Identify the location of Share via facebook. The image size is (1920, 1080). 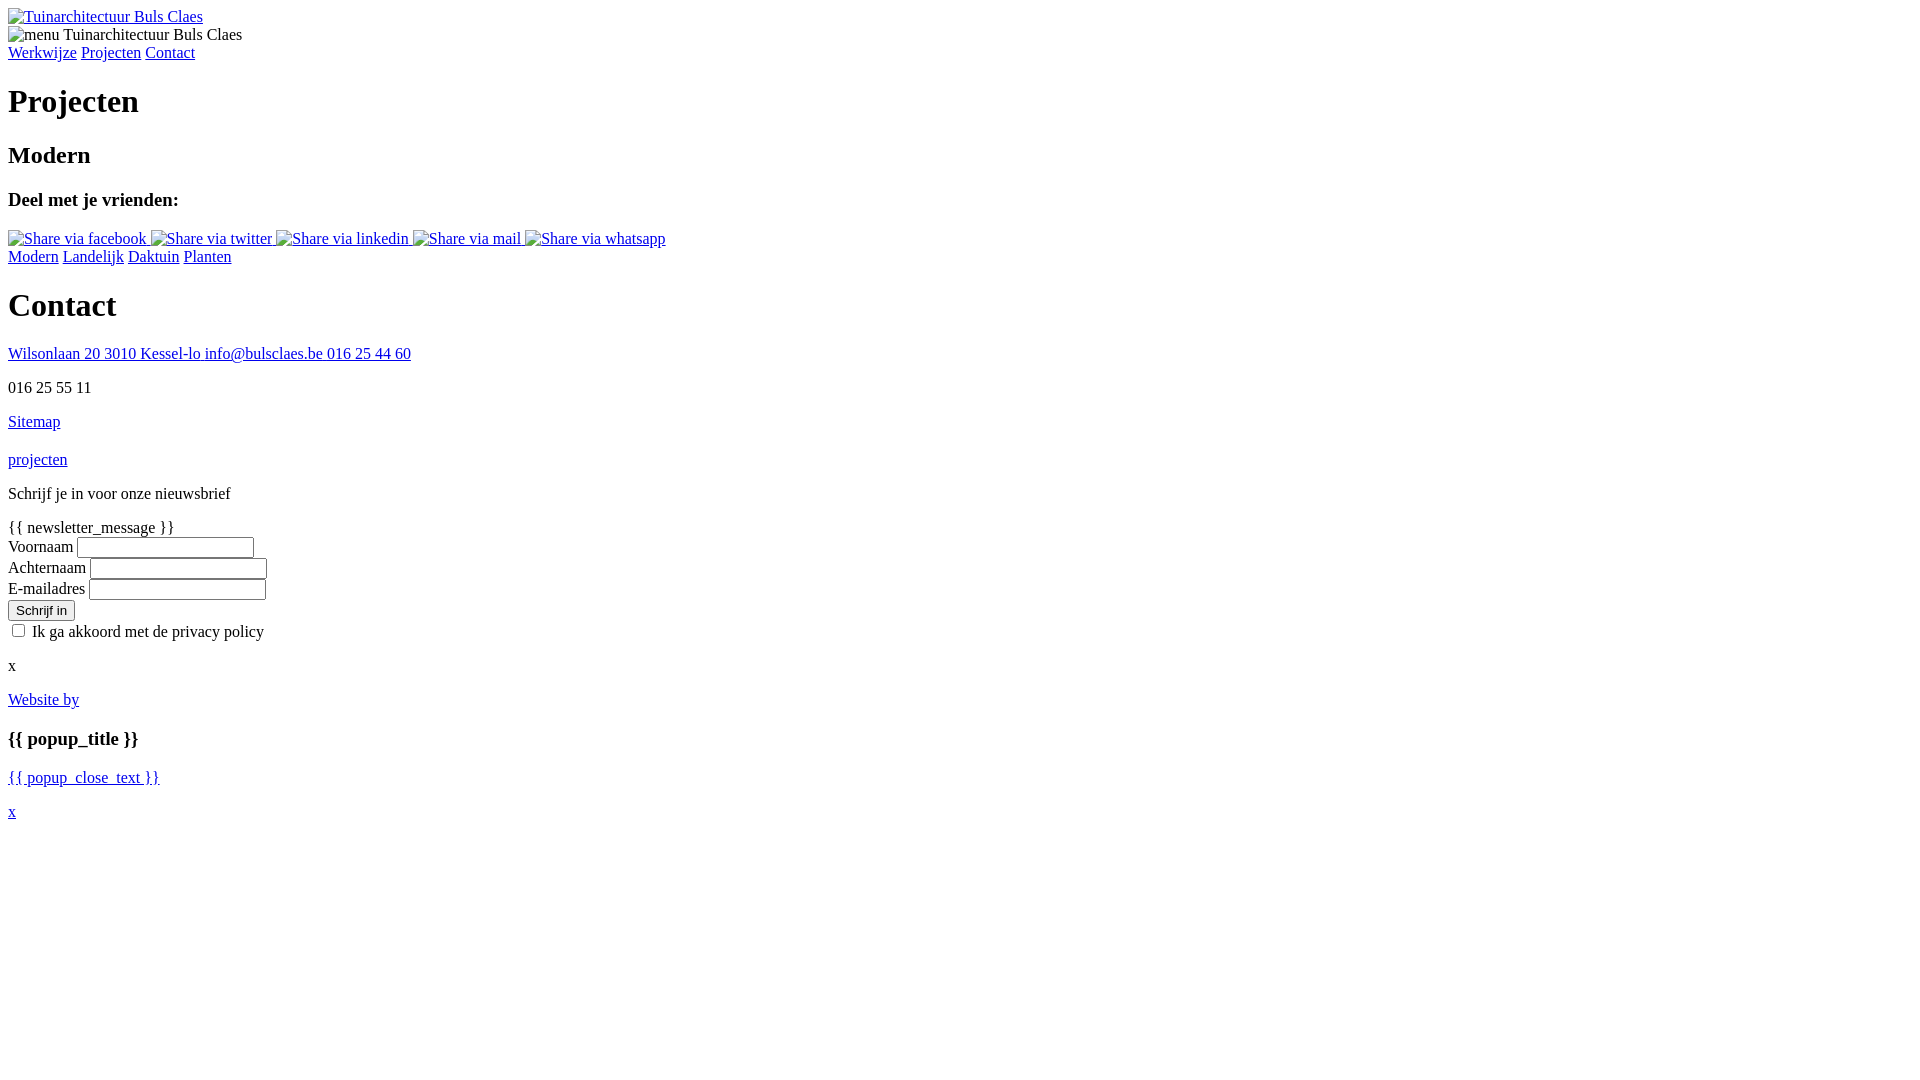
(80, 238).